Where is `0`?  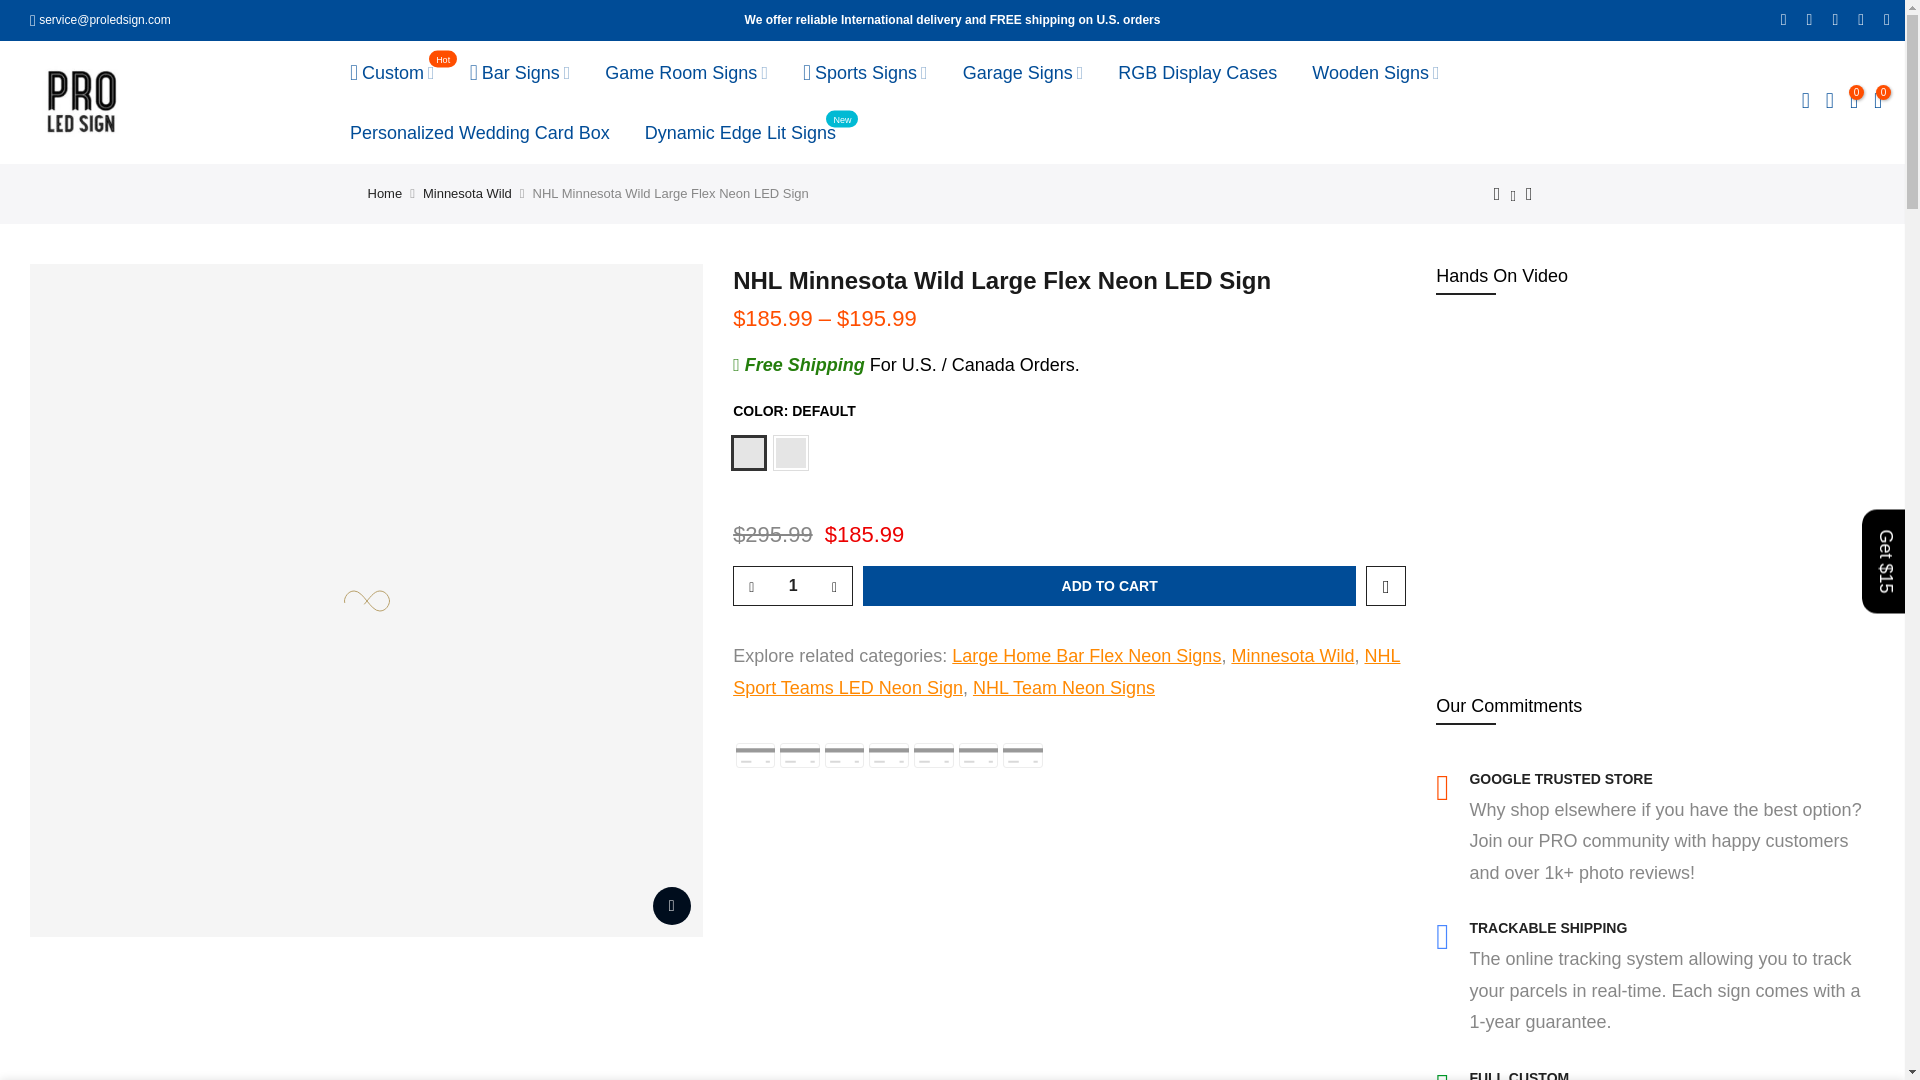
0 is located at coordinates (686, 72).